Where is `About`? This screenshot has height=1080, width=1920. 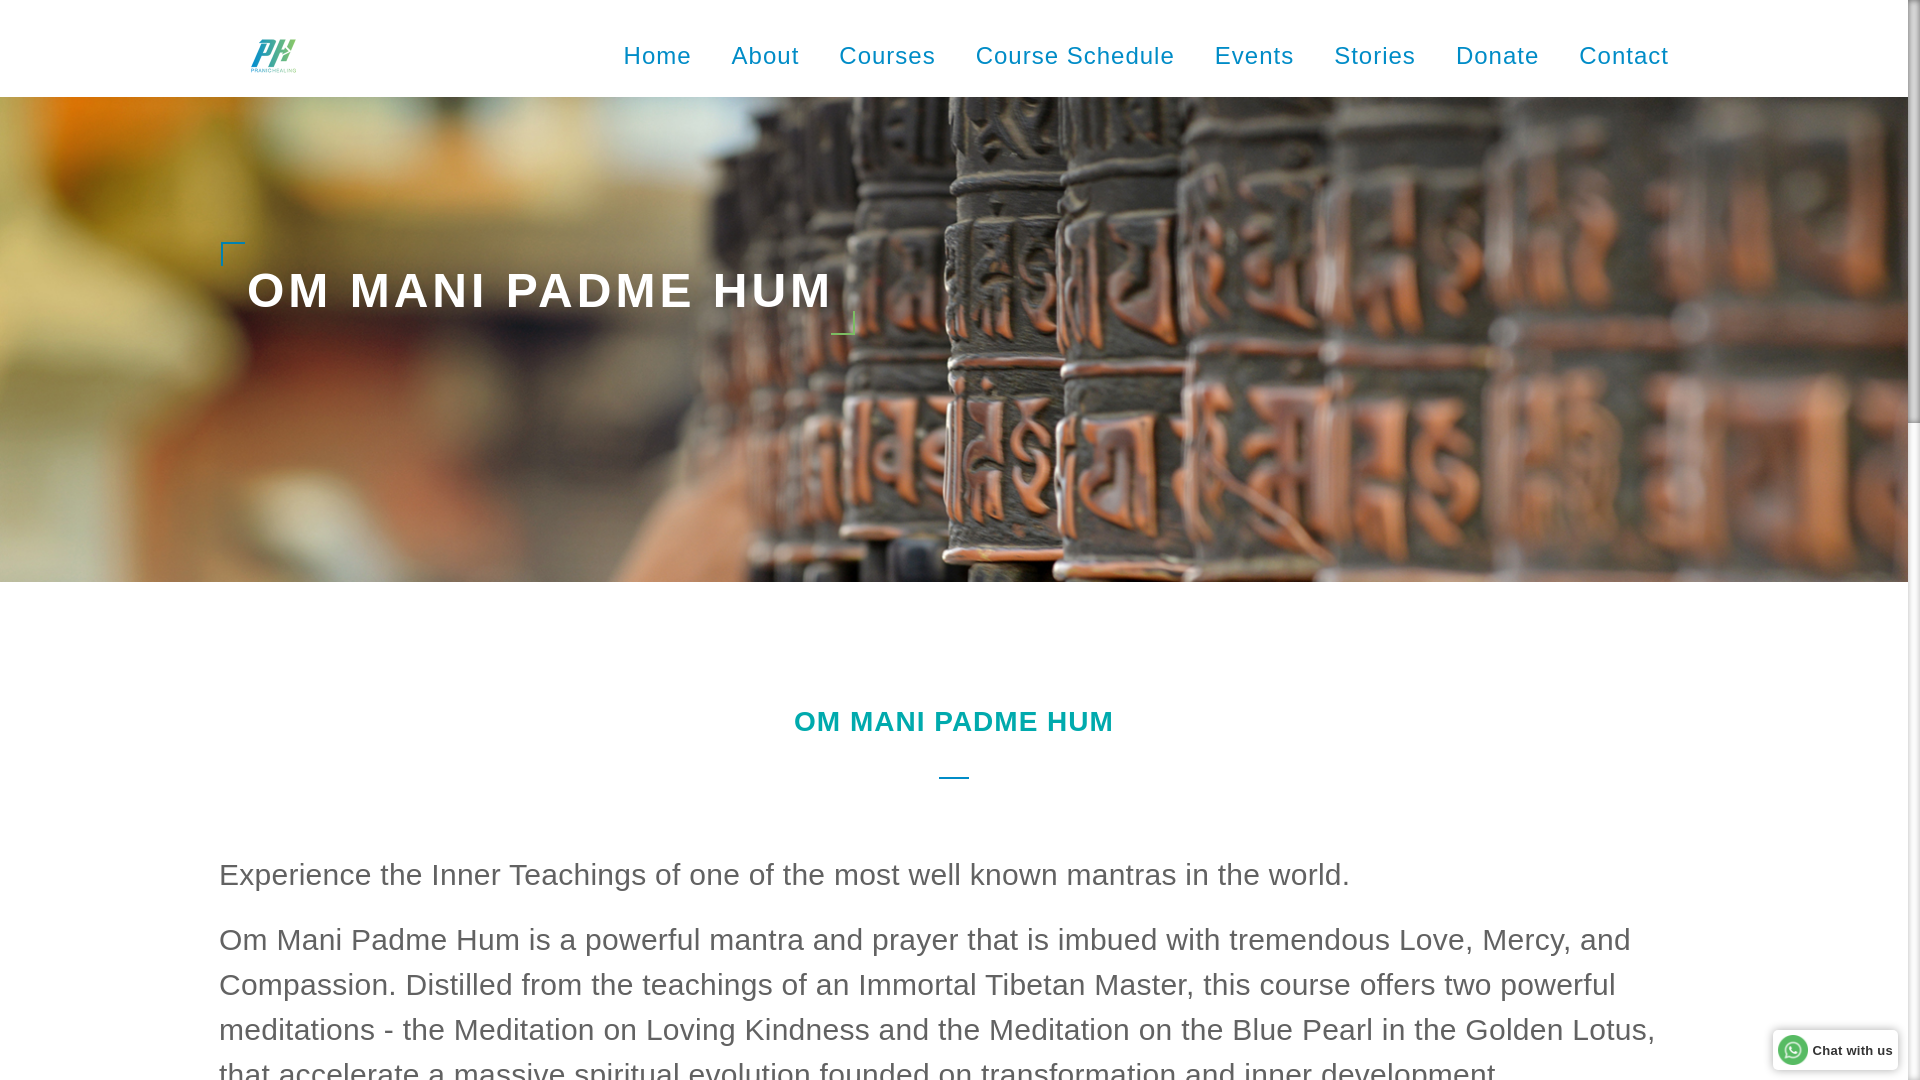
About is located at coordinates (766, 56).